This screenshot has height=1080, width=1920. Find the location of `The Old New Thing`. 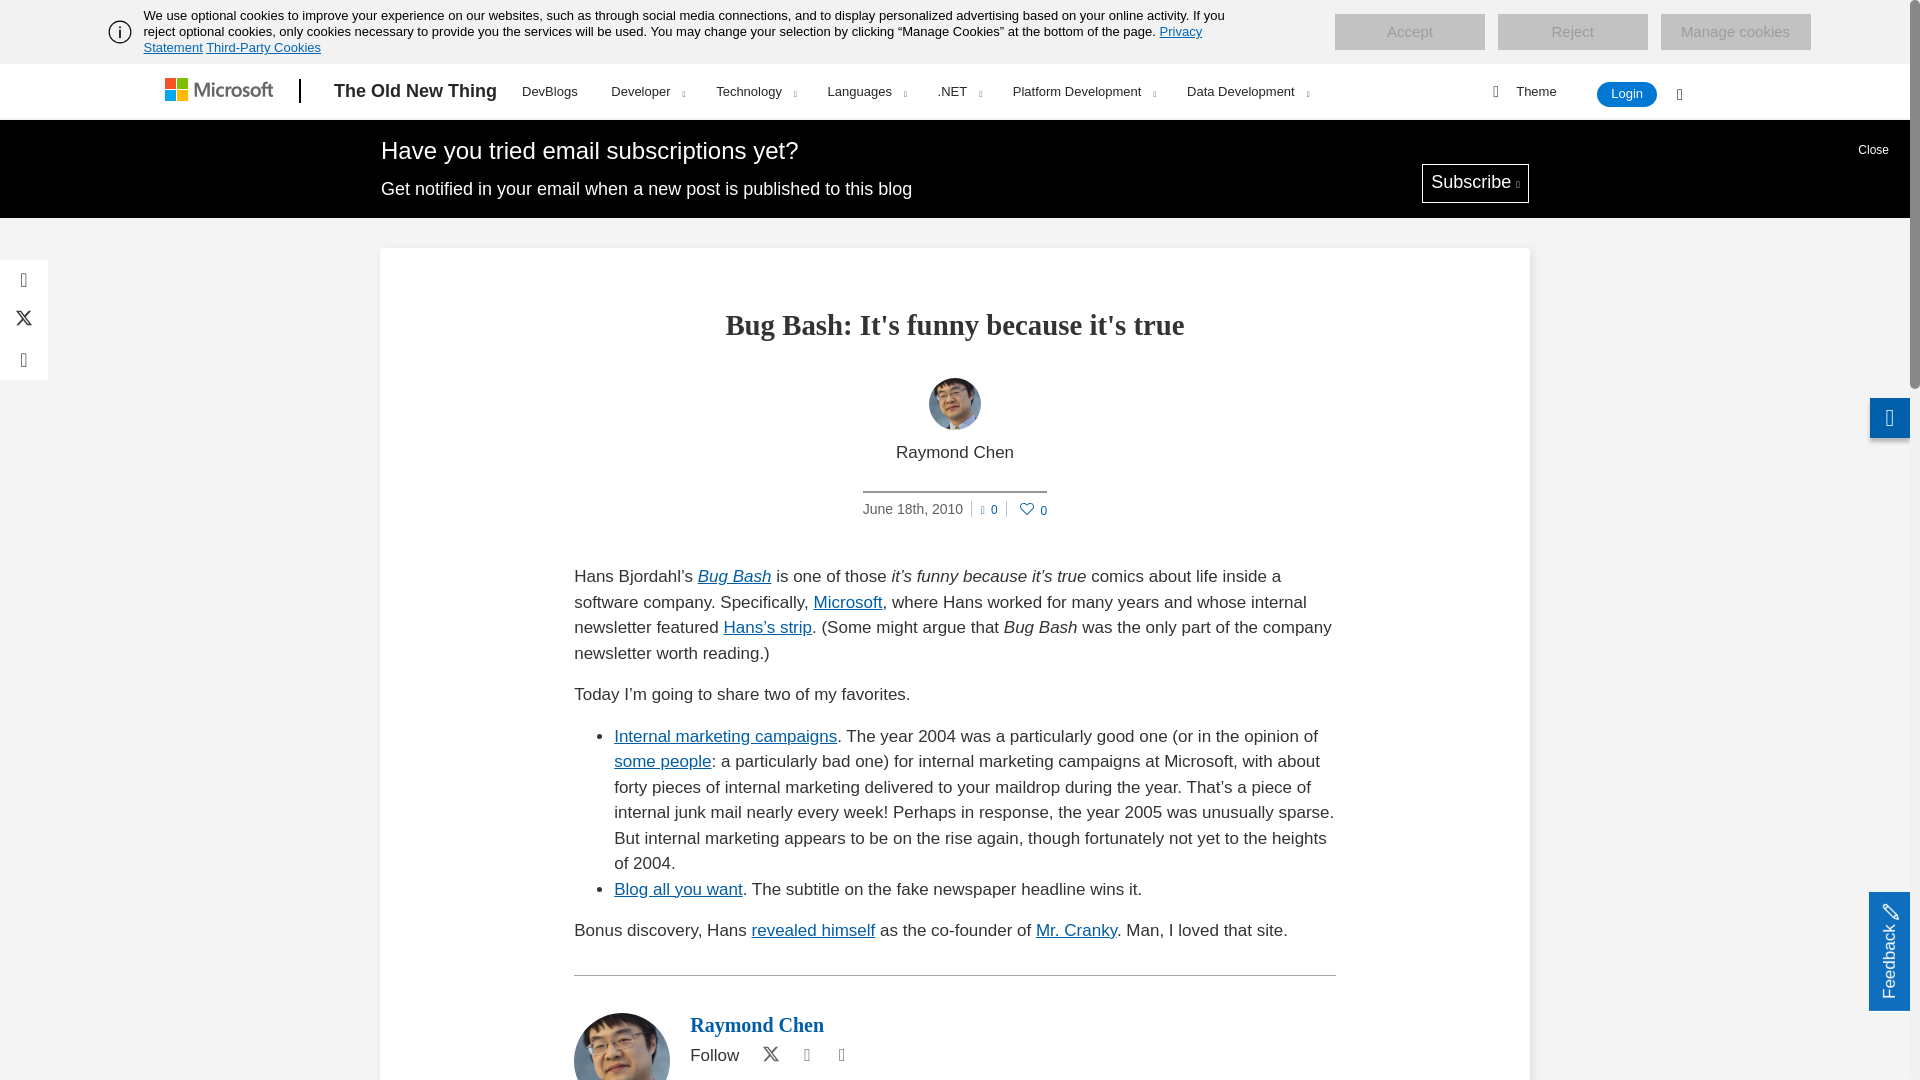

The Old New Thing is located at coordinates (415, 91).